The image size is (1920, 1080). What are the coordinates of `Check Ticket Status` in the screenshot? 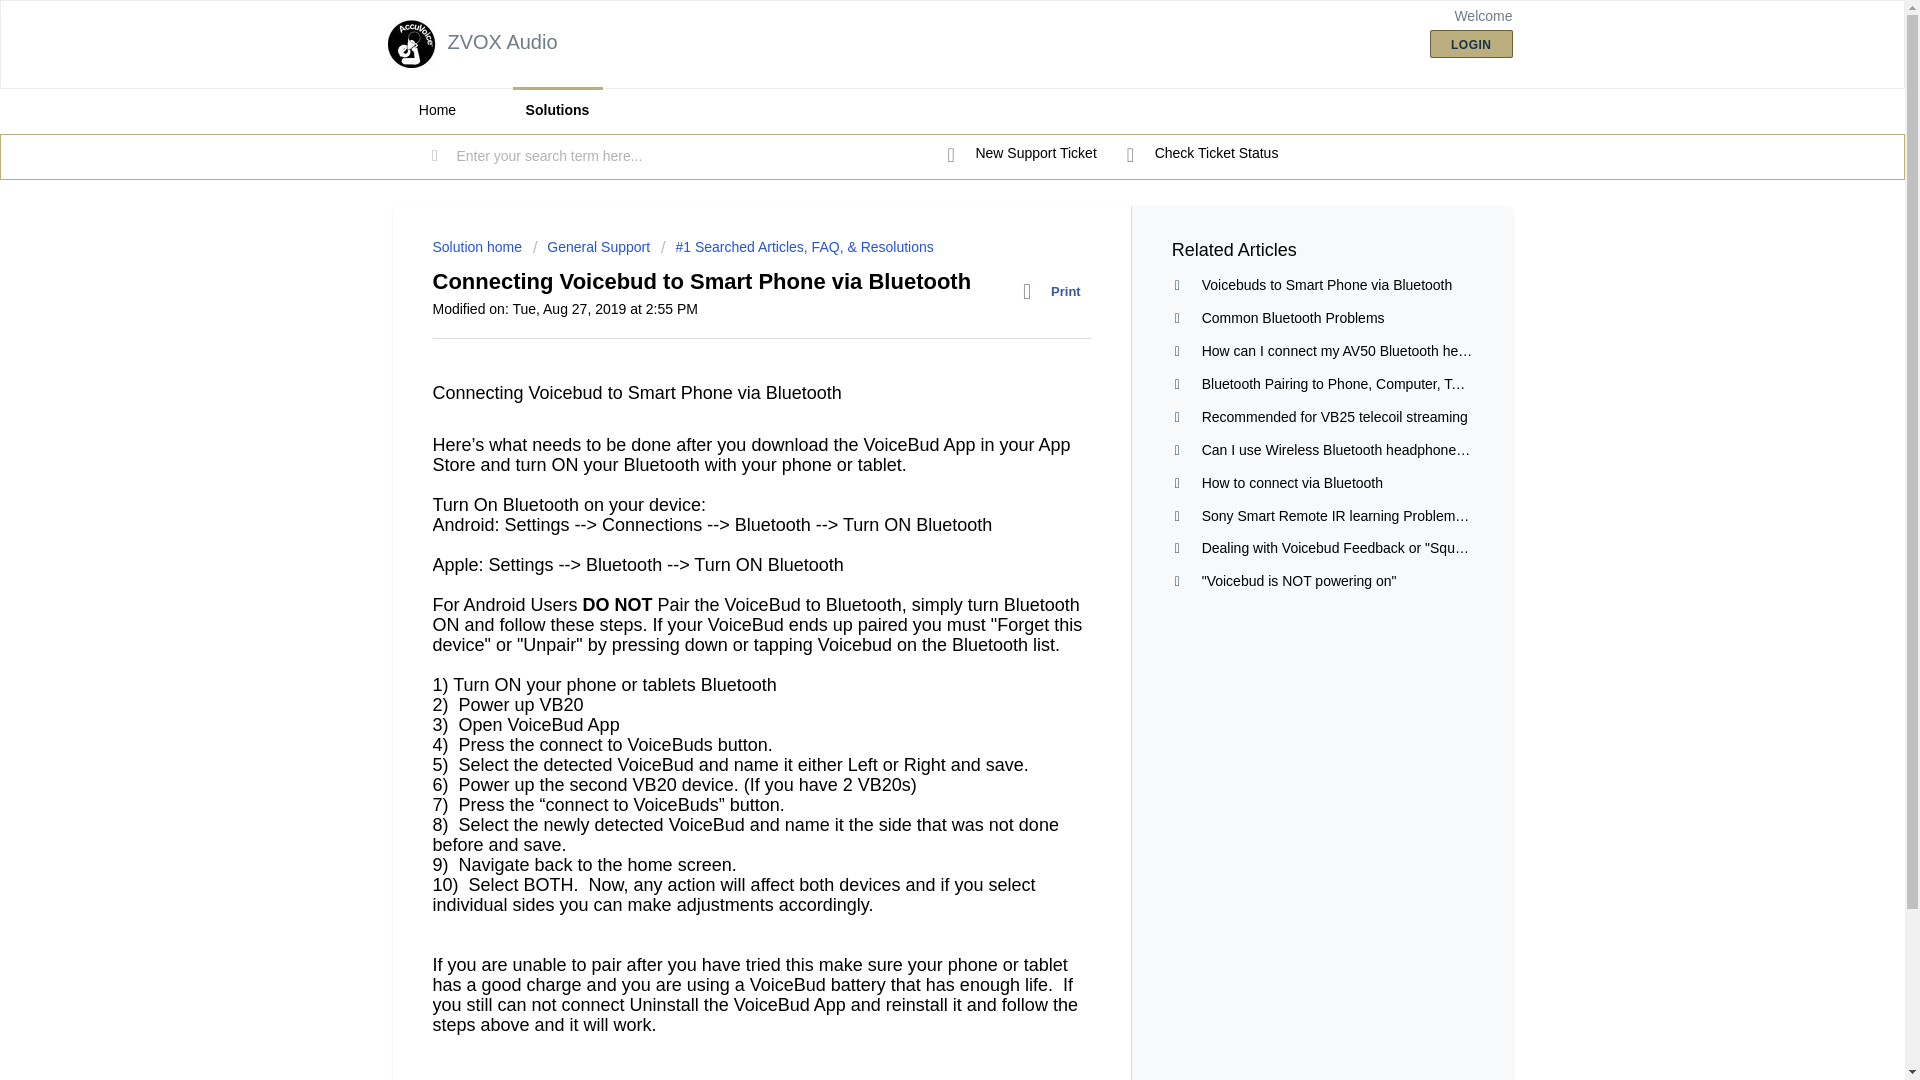 It's located at (1202, 154).